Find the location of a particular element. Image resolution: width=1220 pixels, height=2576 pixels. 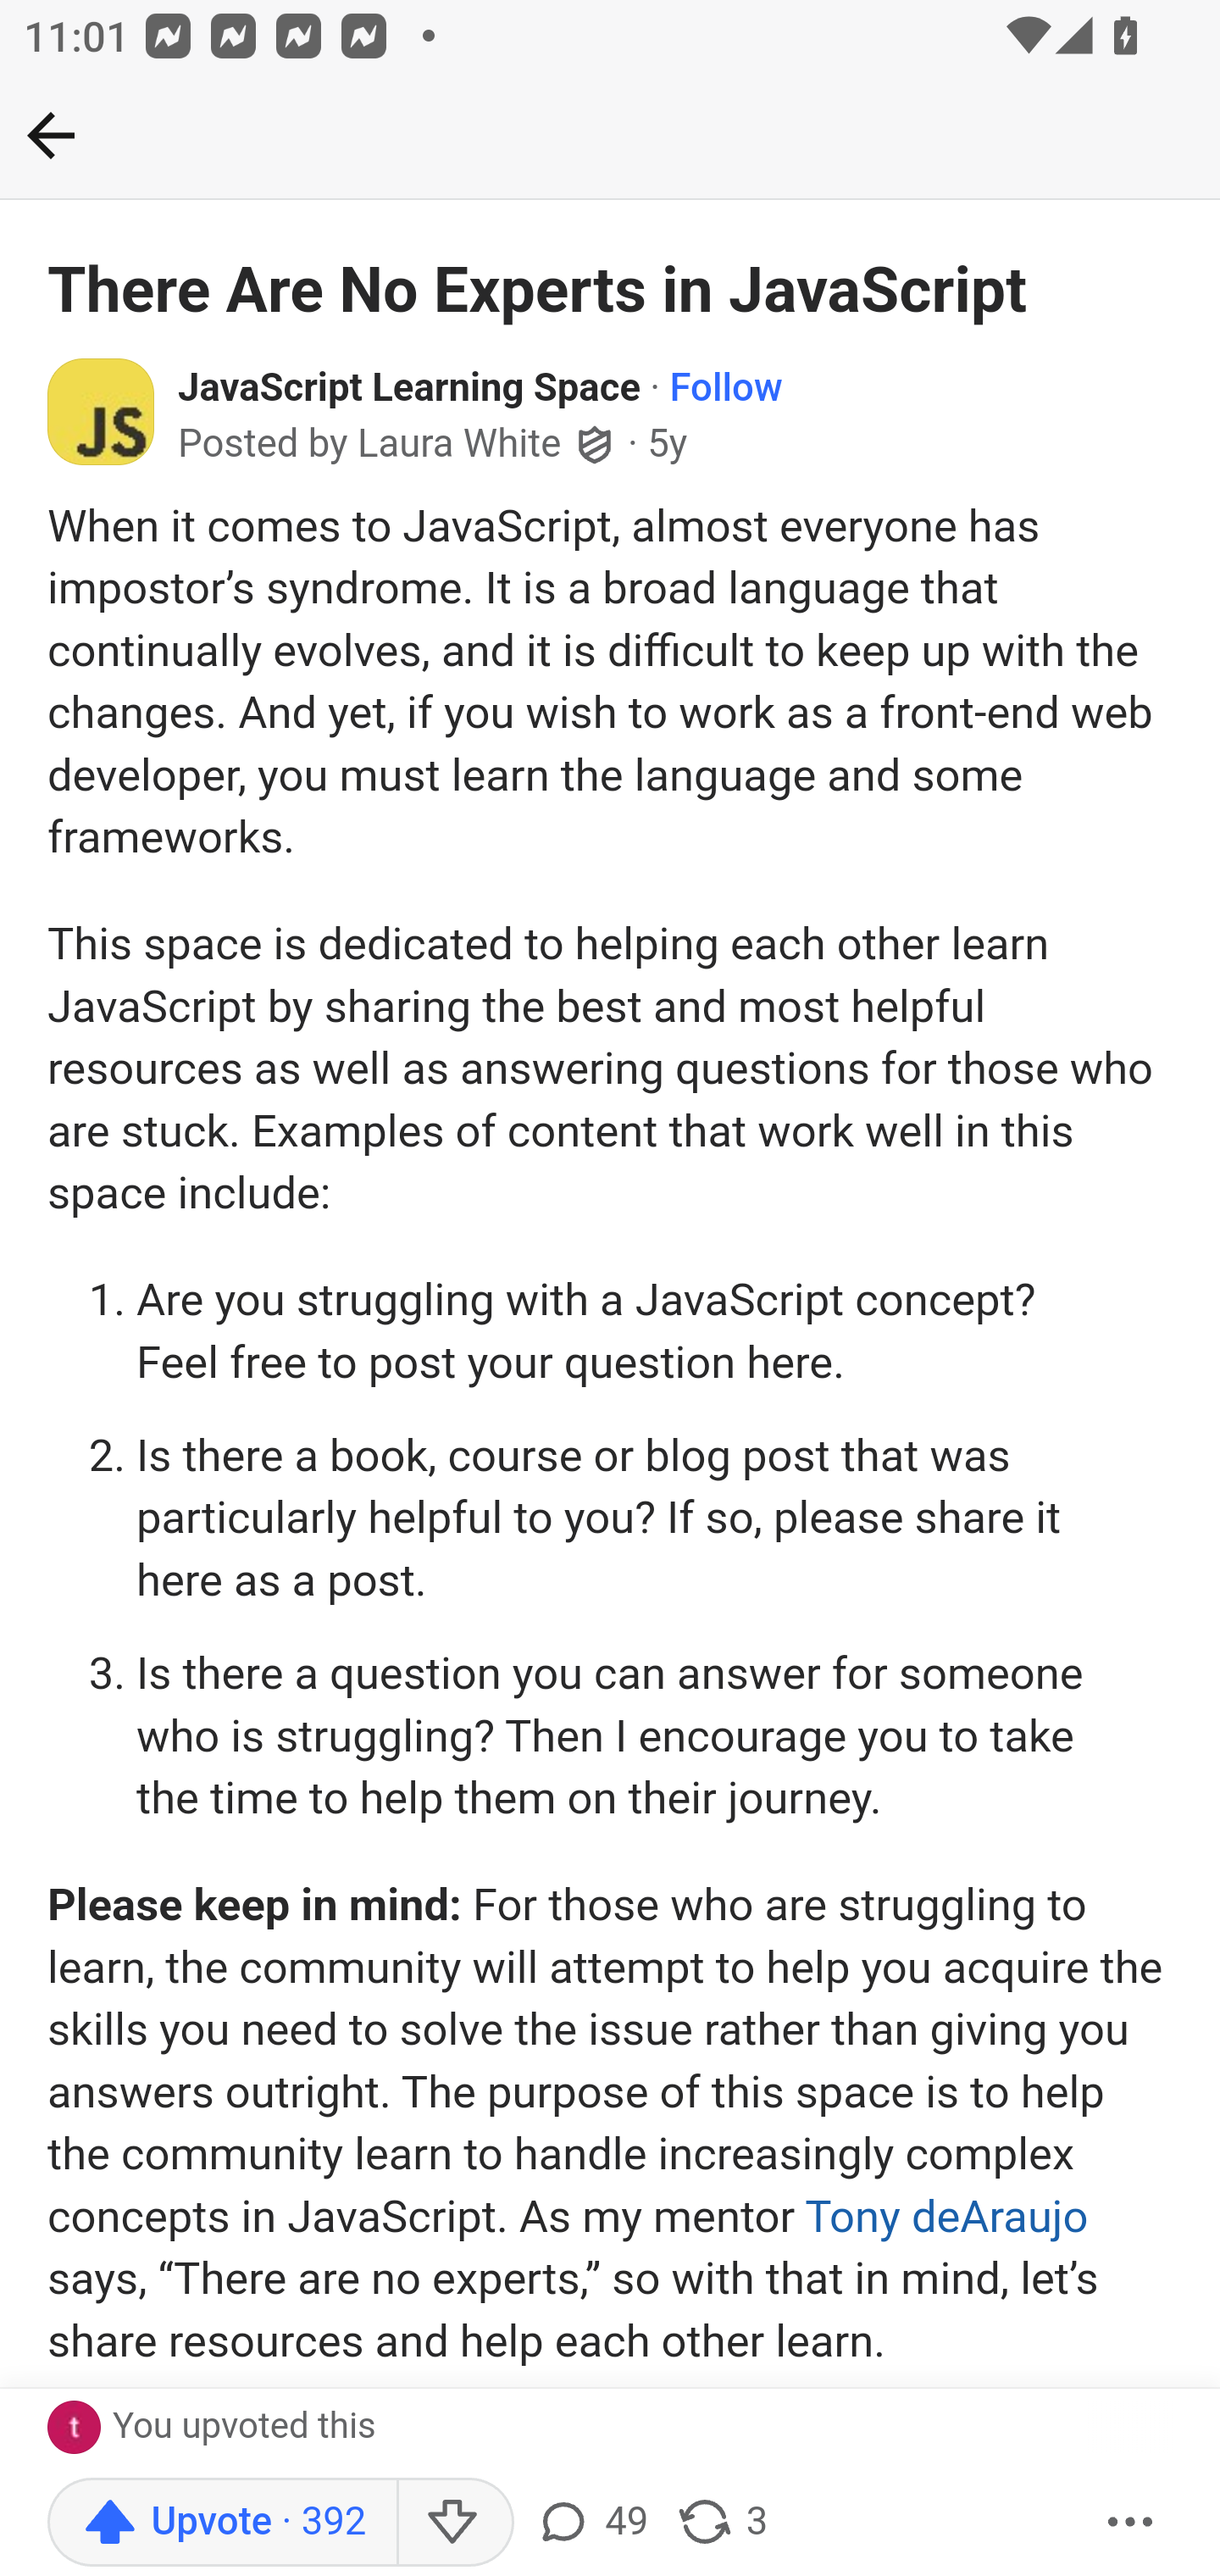

View 392 upvotes is located at coordinates (405, 2422).